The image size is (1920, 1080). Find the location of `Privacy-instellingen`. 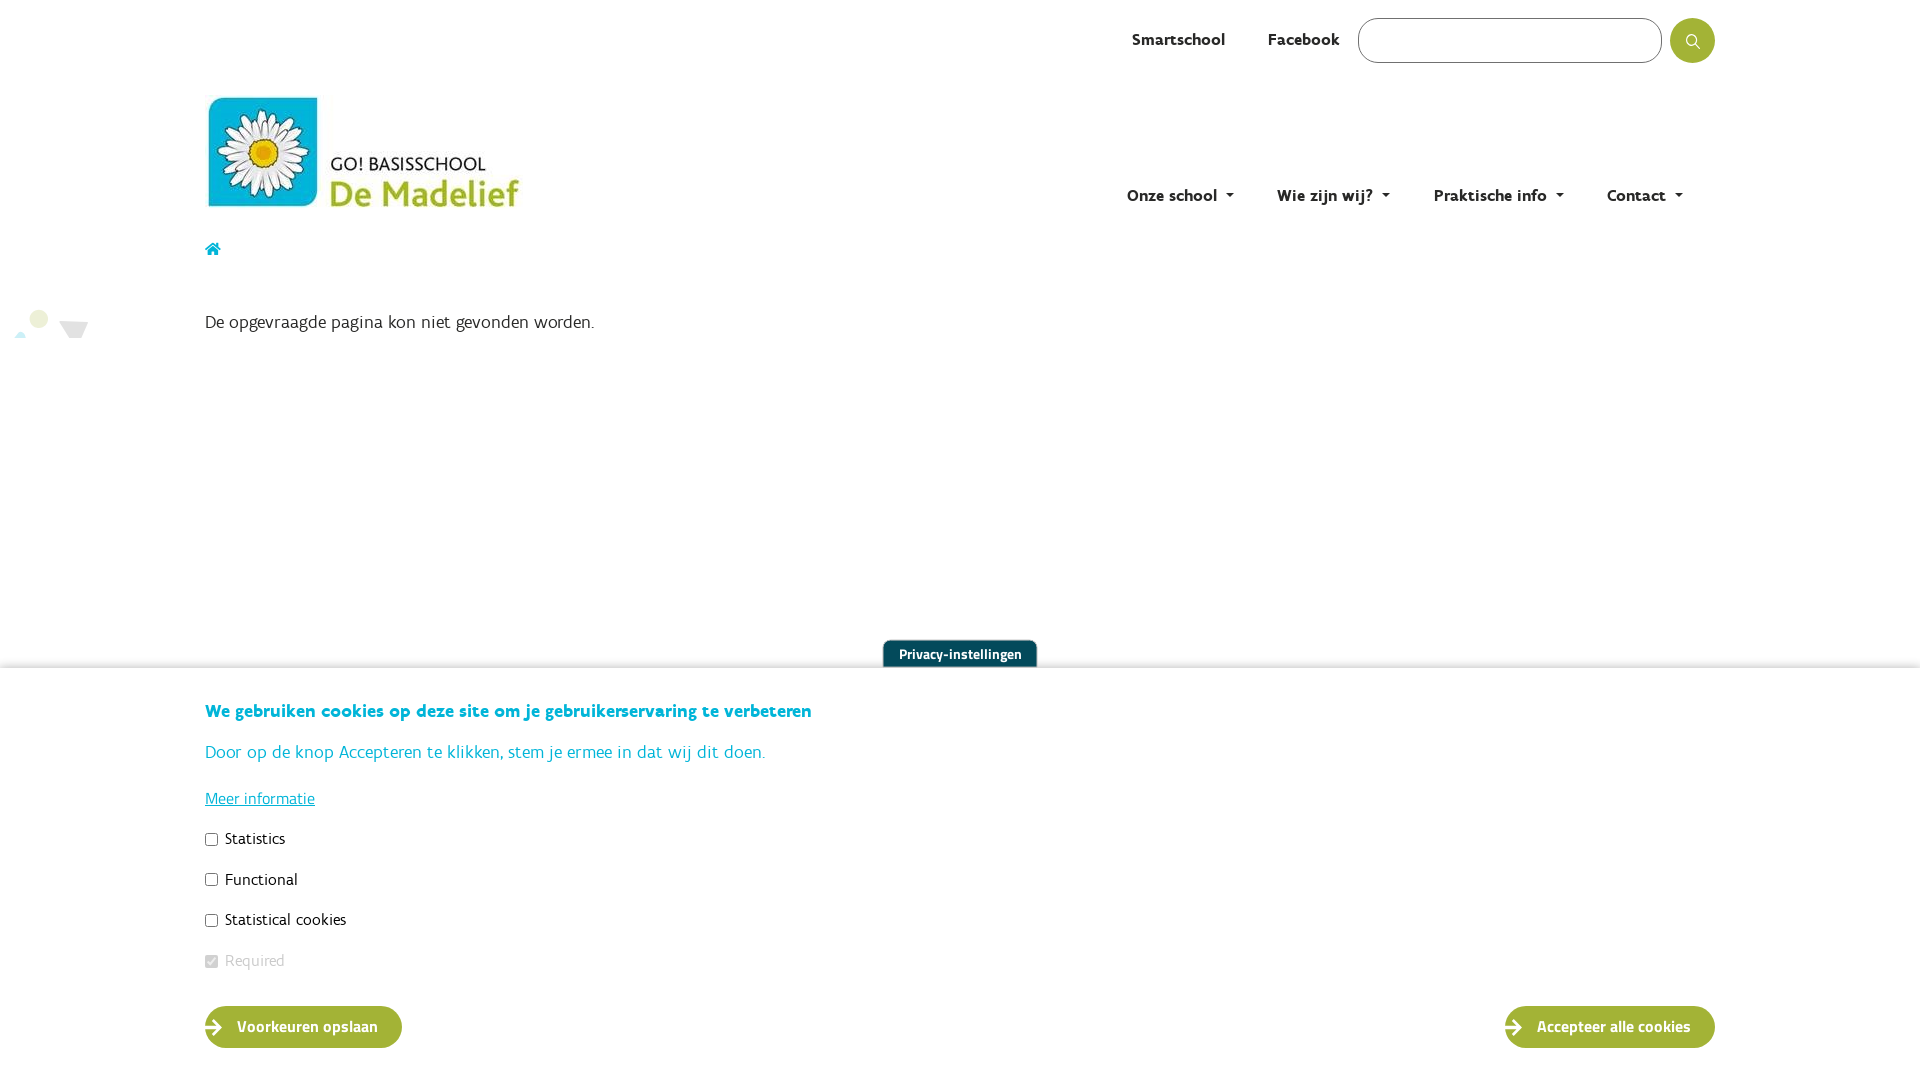

Privacy-instellingen is located at coordinates (960, 654).